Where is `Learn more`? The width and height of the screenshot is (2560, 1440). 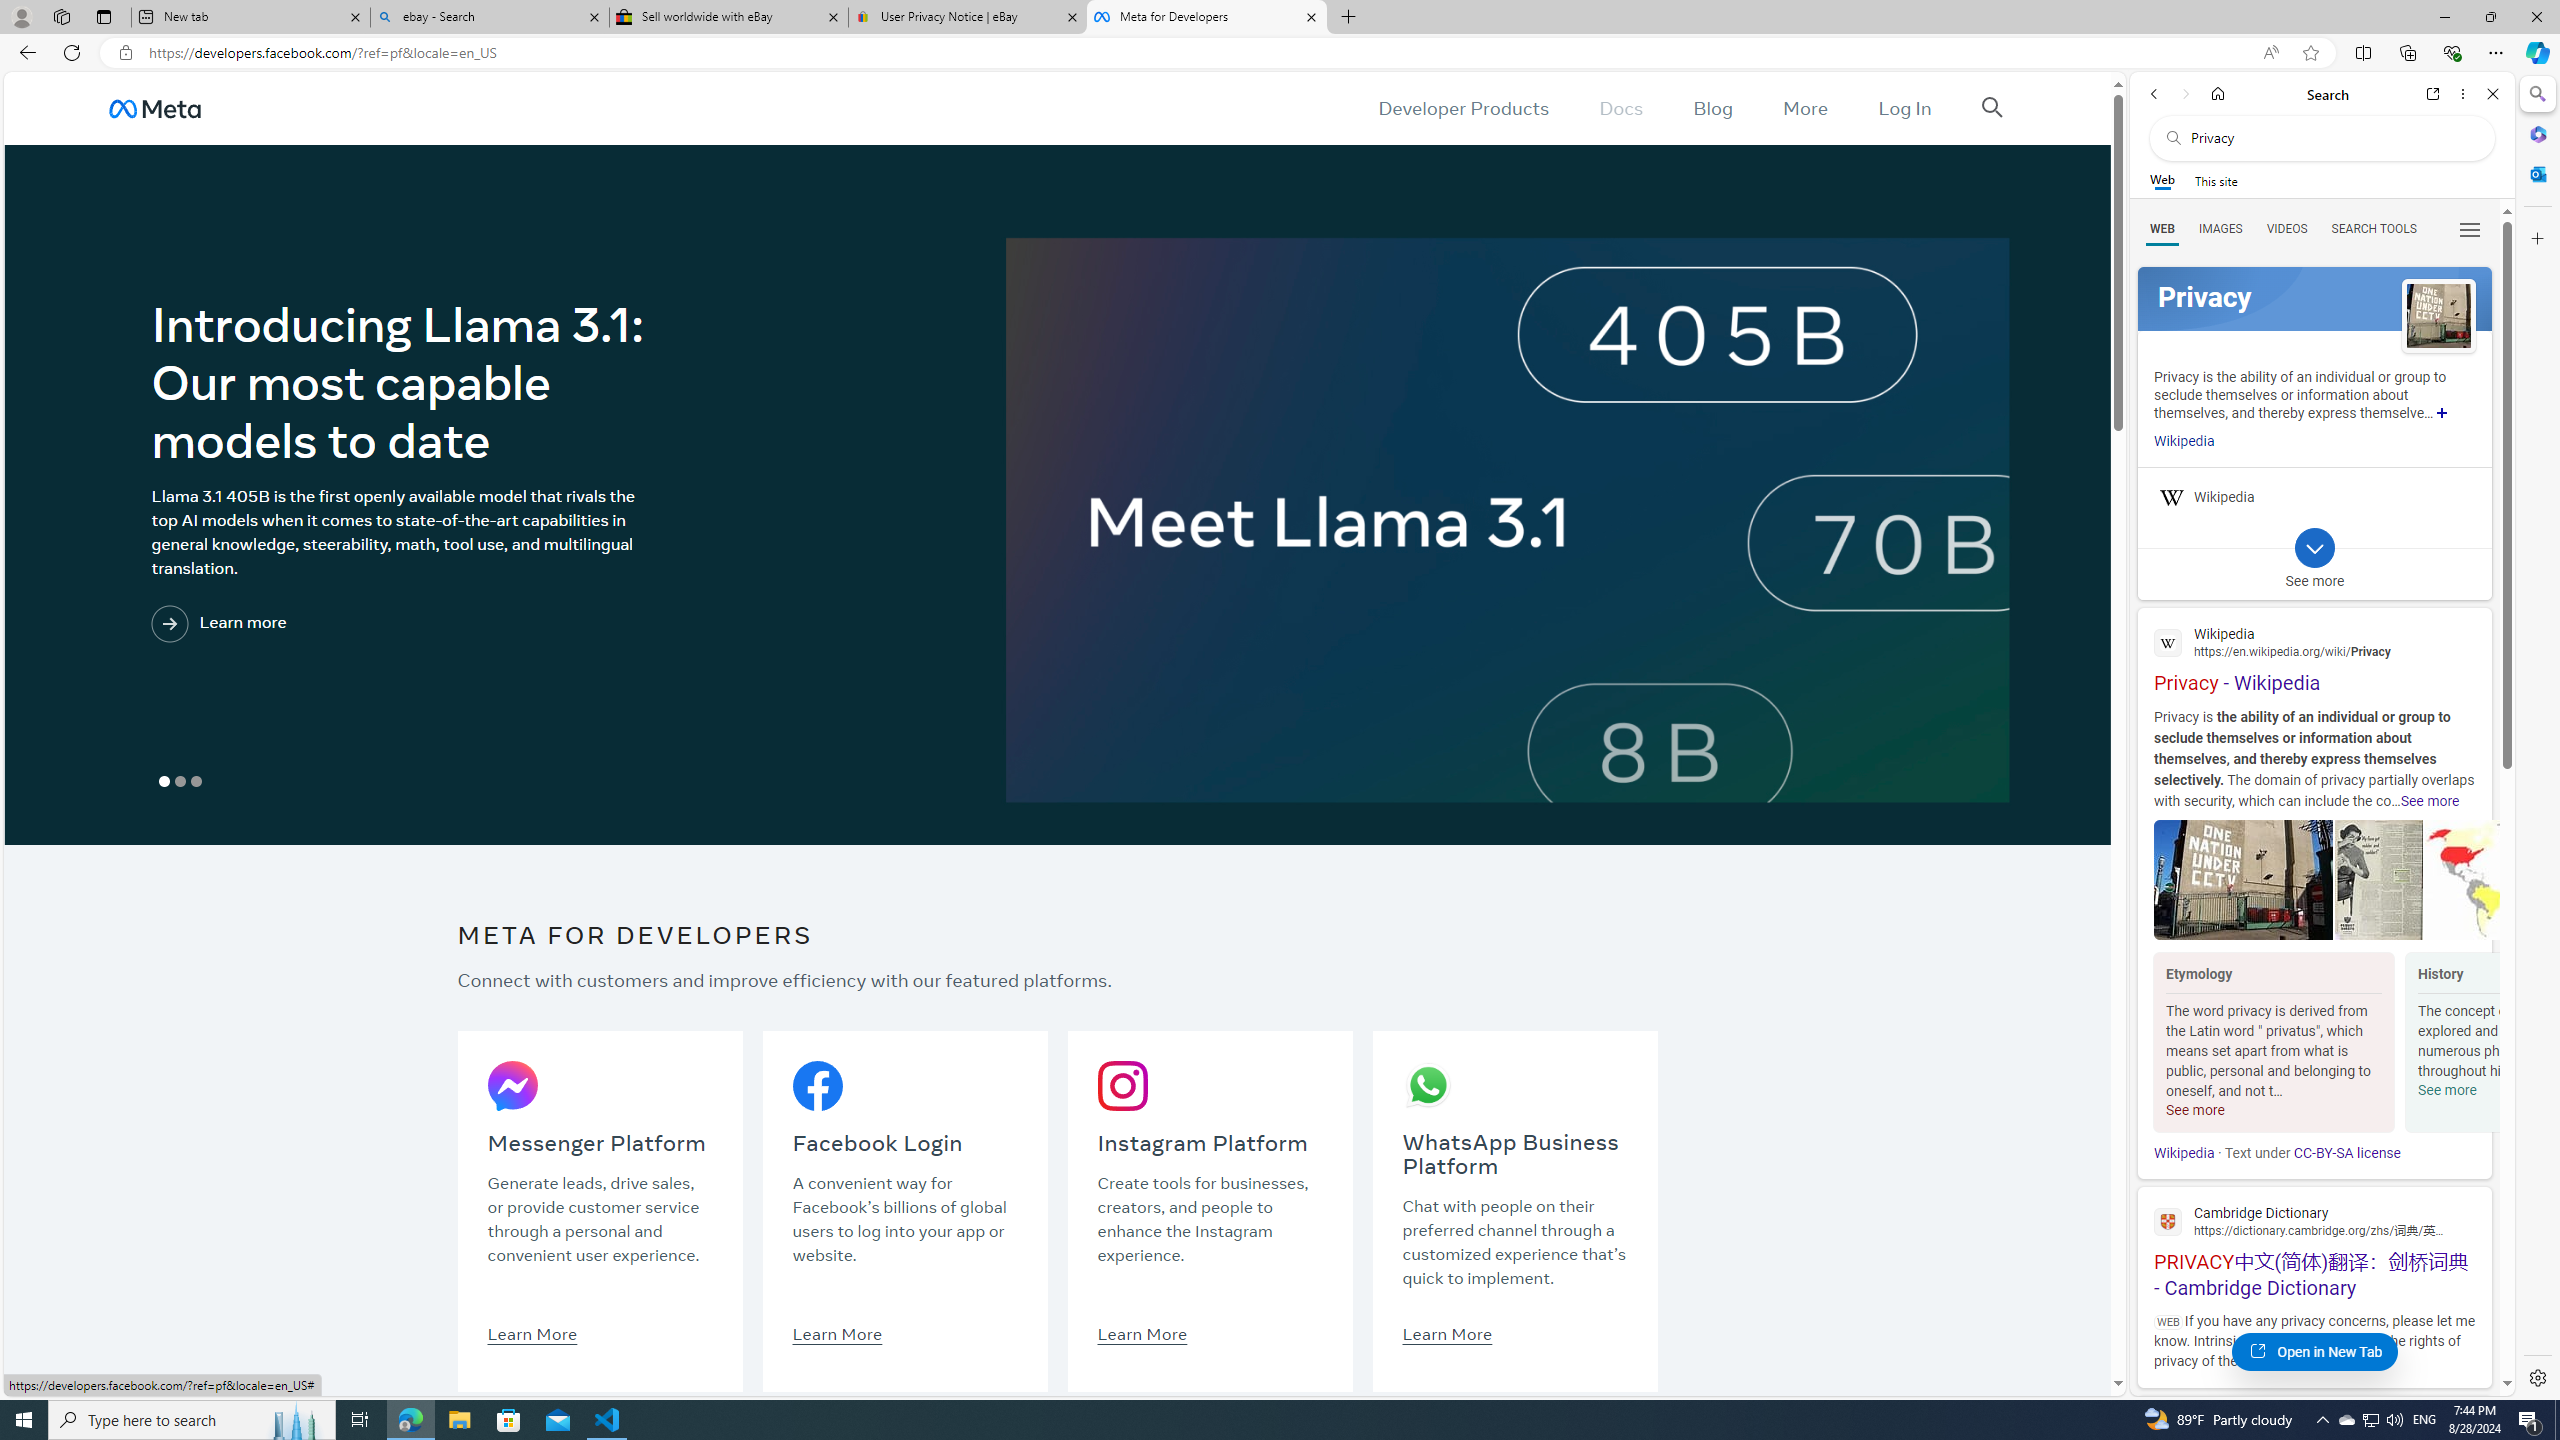 Learn more is located at coordinates (302, 625).